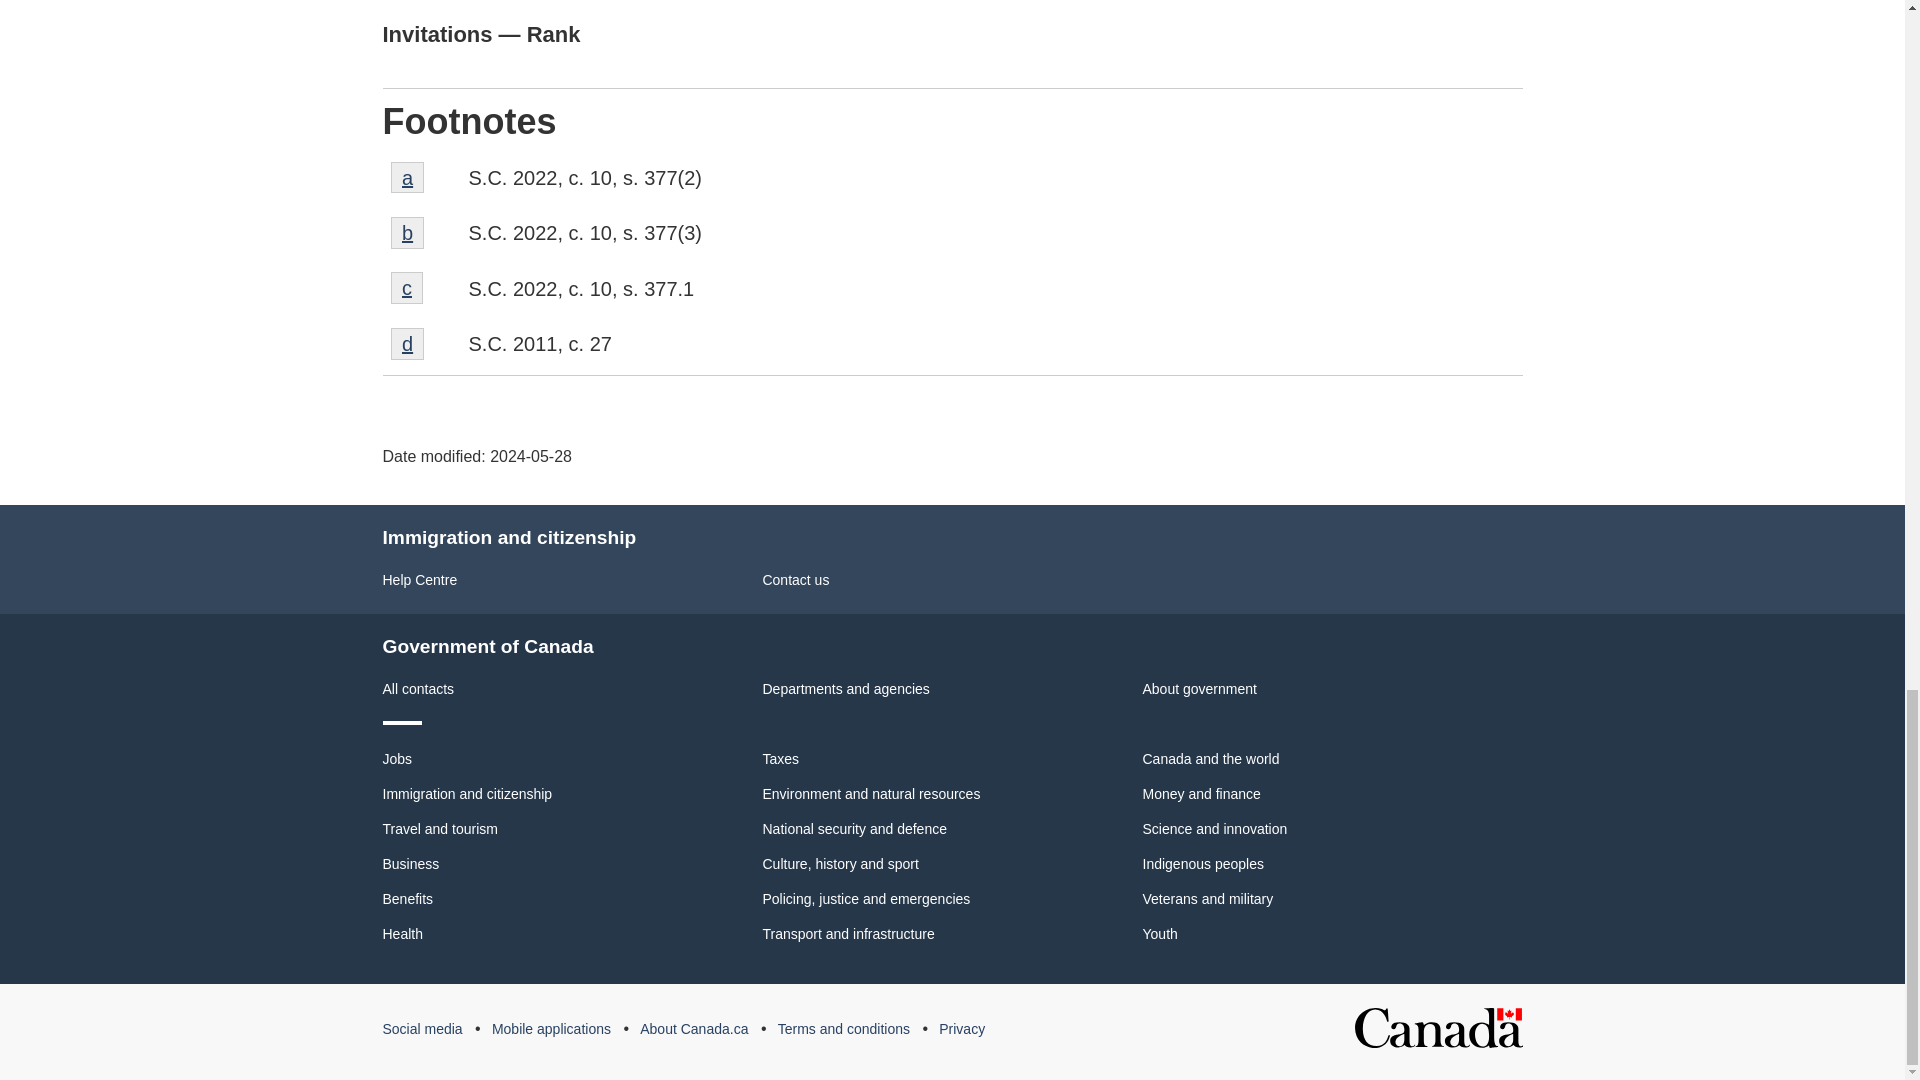 This screenshot has width=1920, height=1080. I want to click on Contact us, so click(397, 758).